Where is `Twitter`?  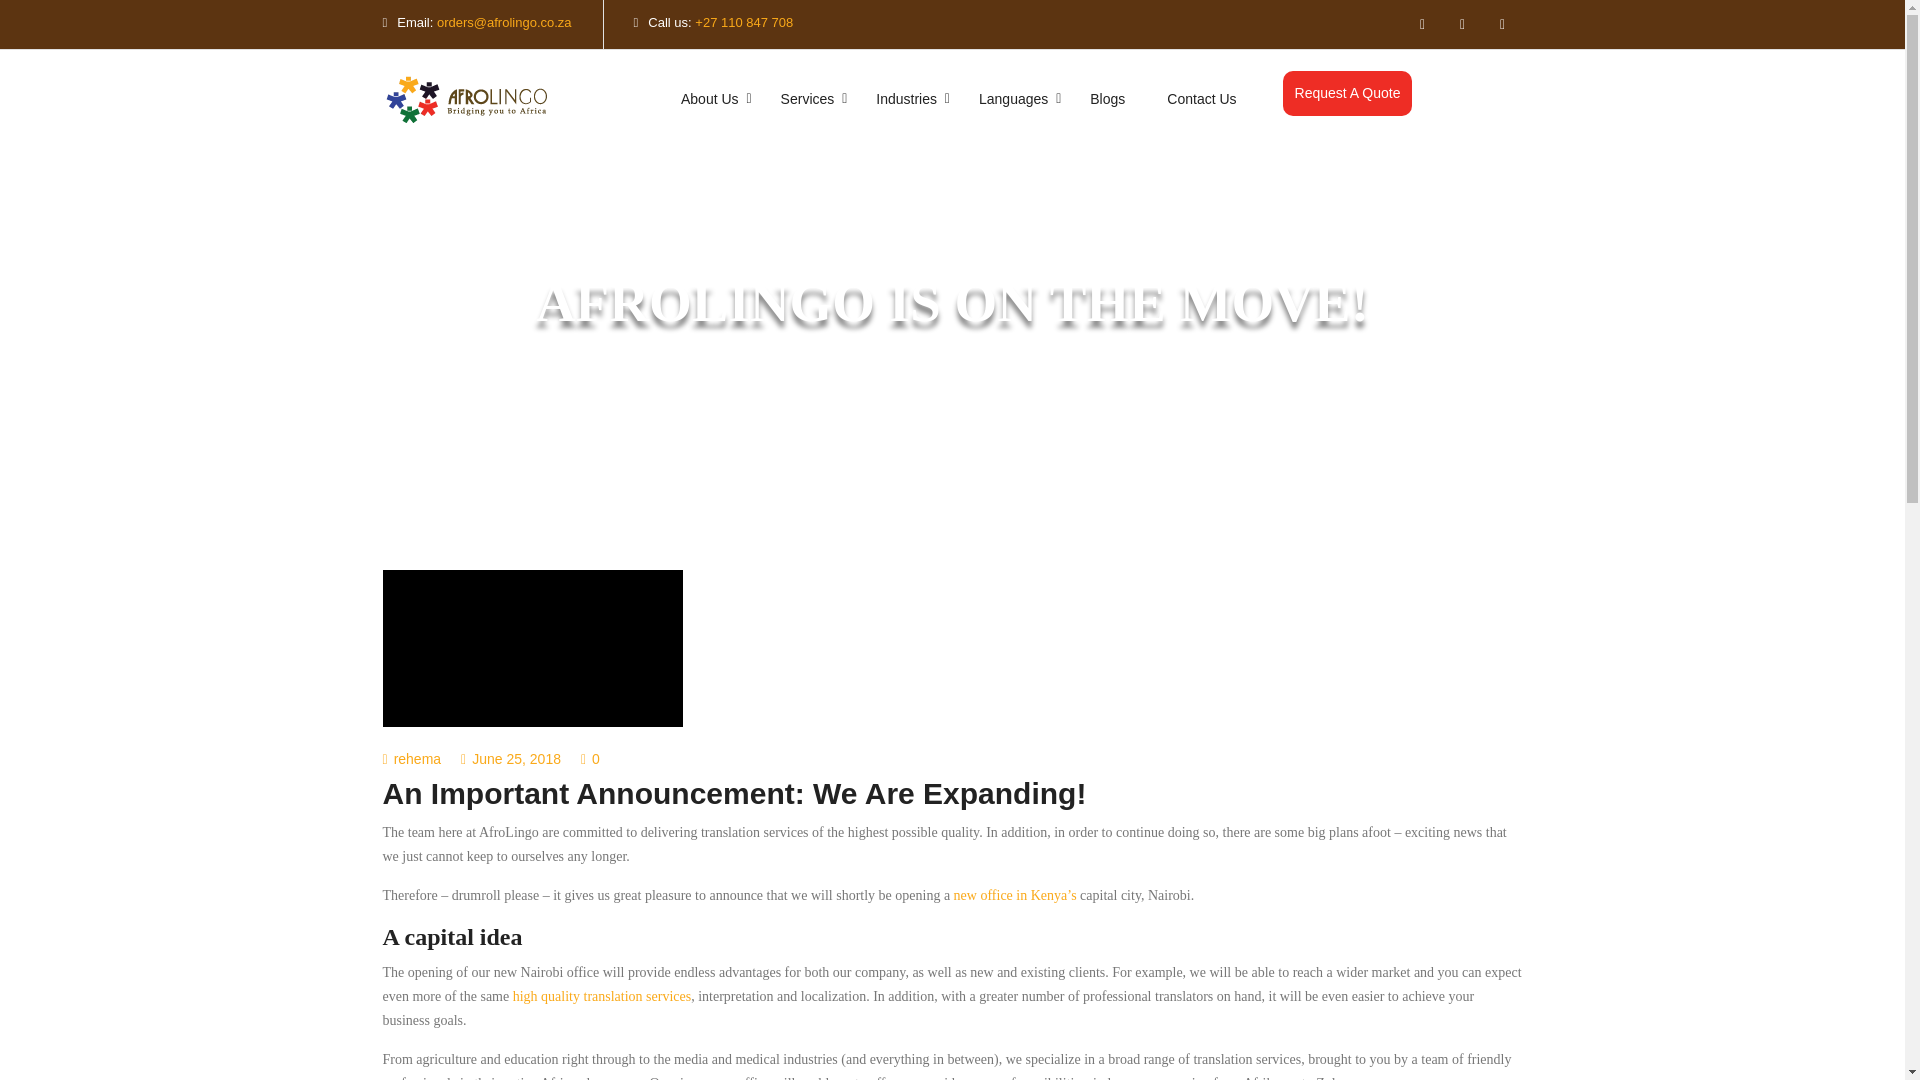 Twitter is located at coordinates (1421, 24).